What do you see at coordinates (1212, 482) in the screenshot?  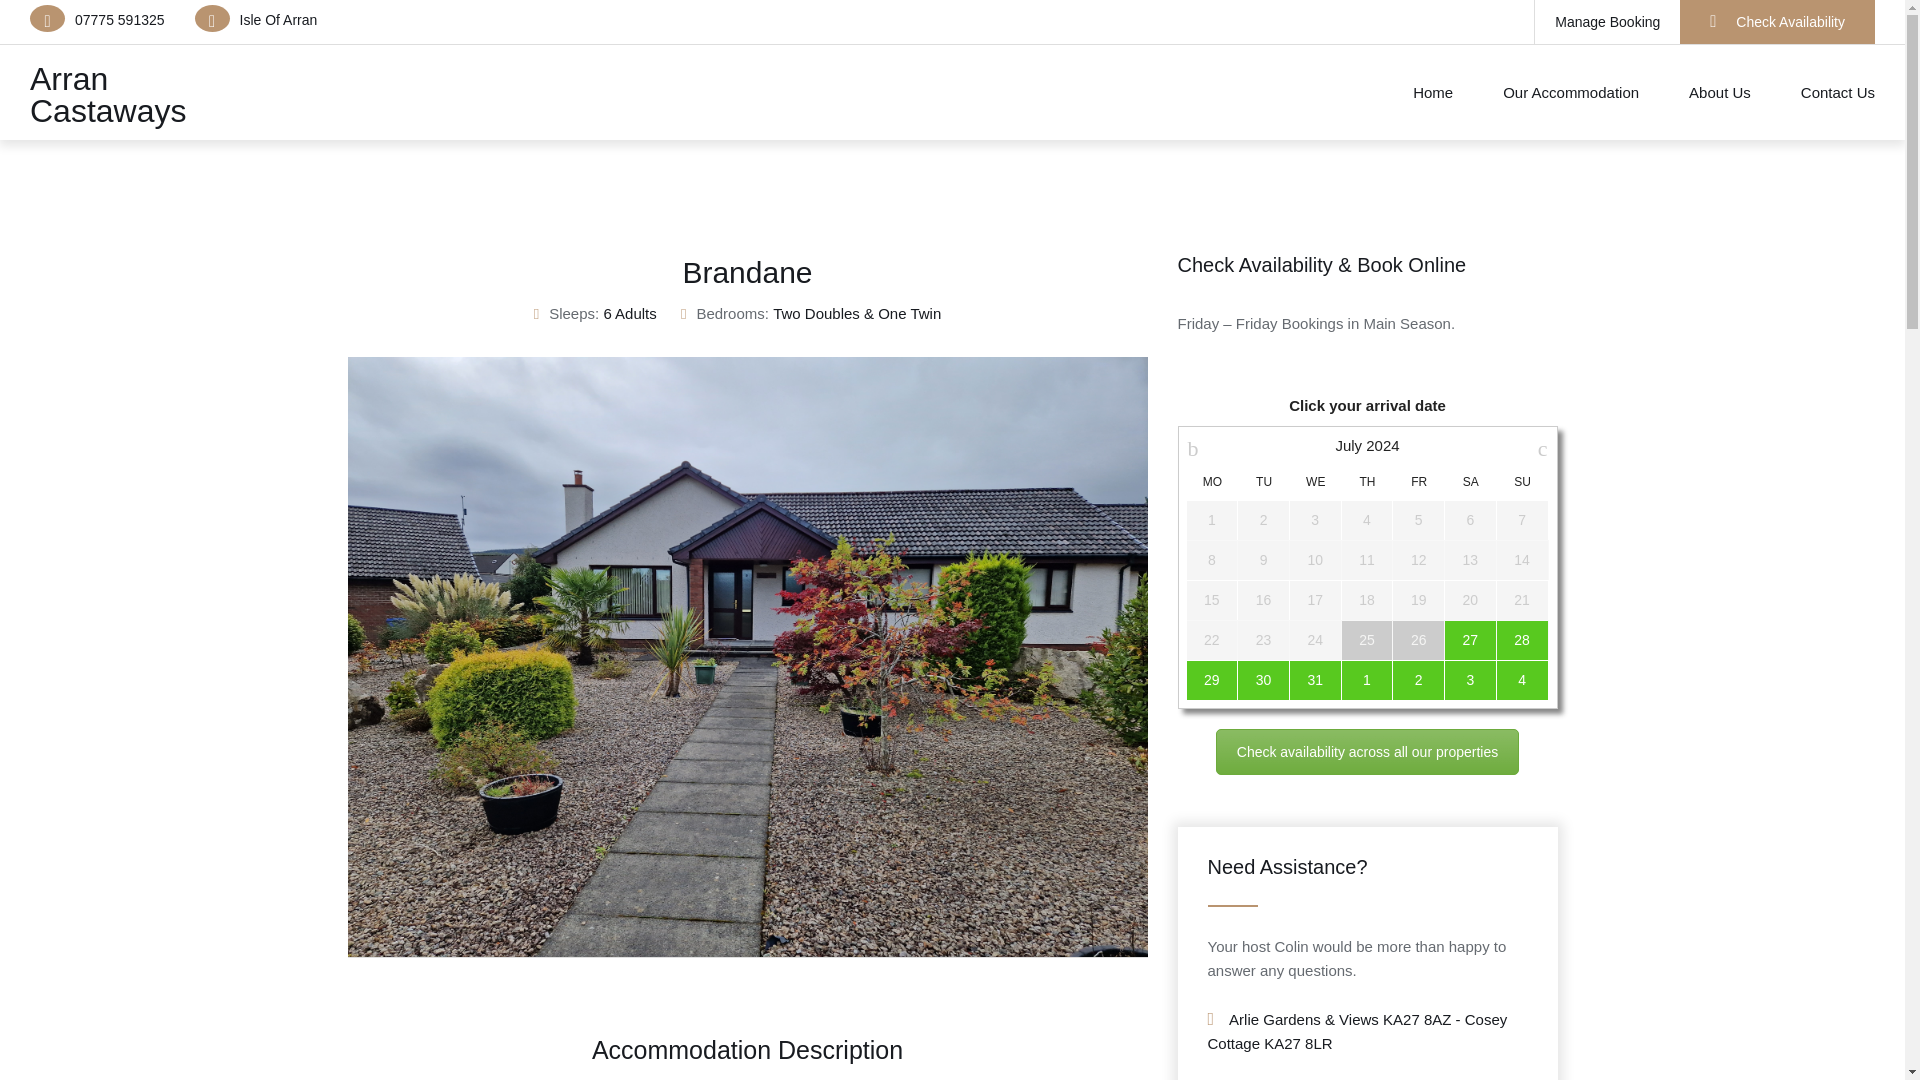 I see `Monday` at bounding box center [1212, 482].